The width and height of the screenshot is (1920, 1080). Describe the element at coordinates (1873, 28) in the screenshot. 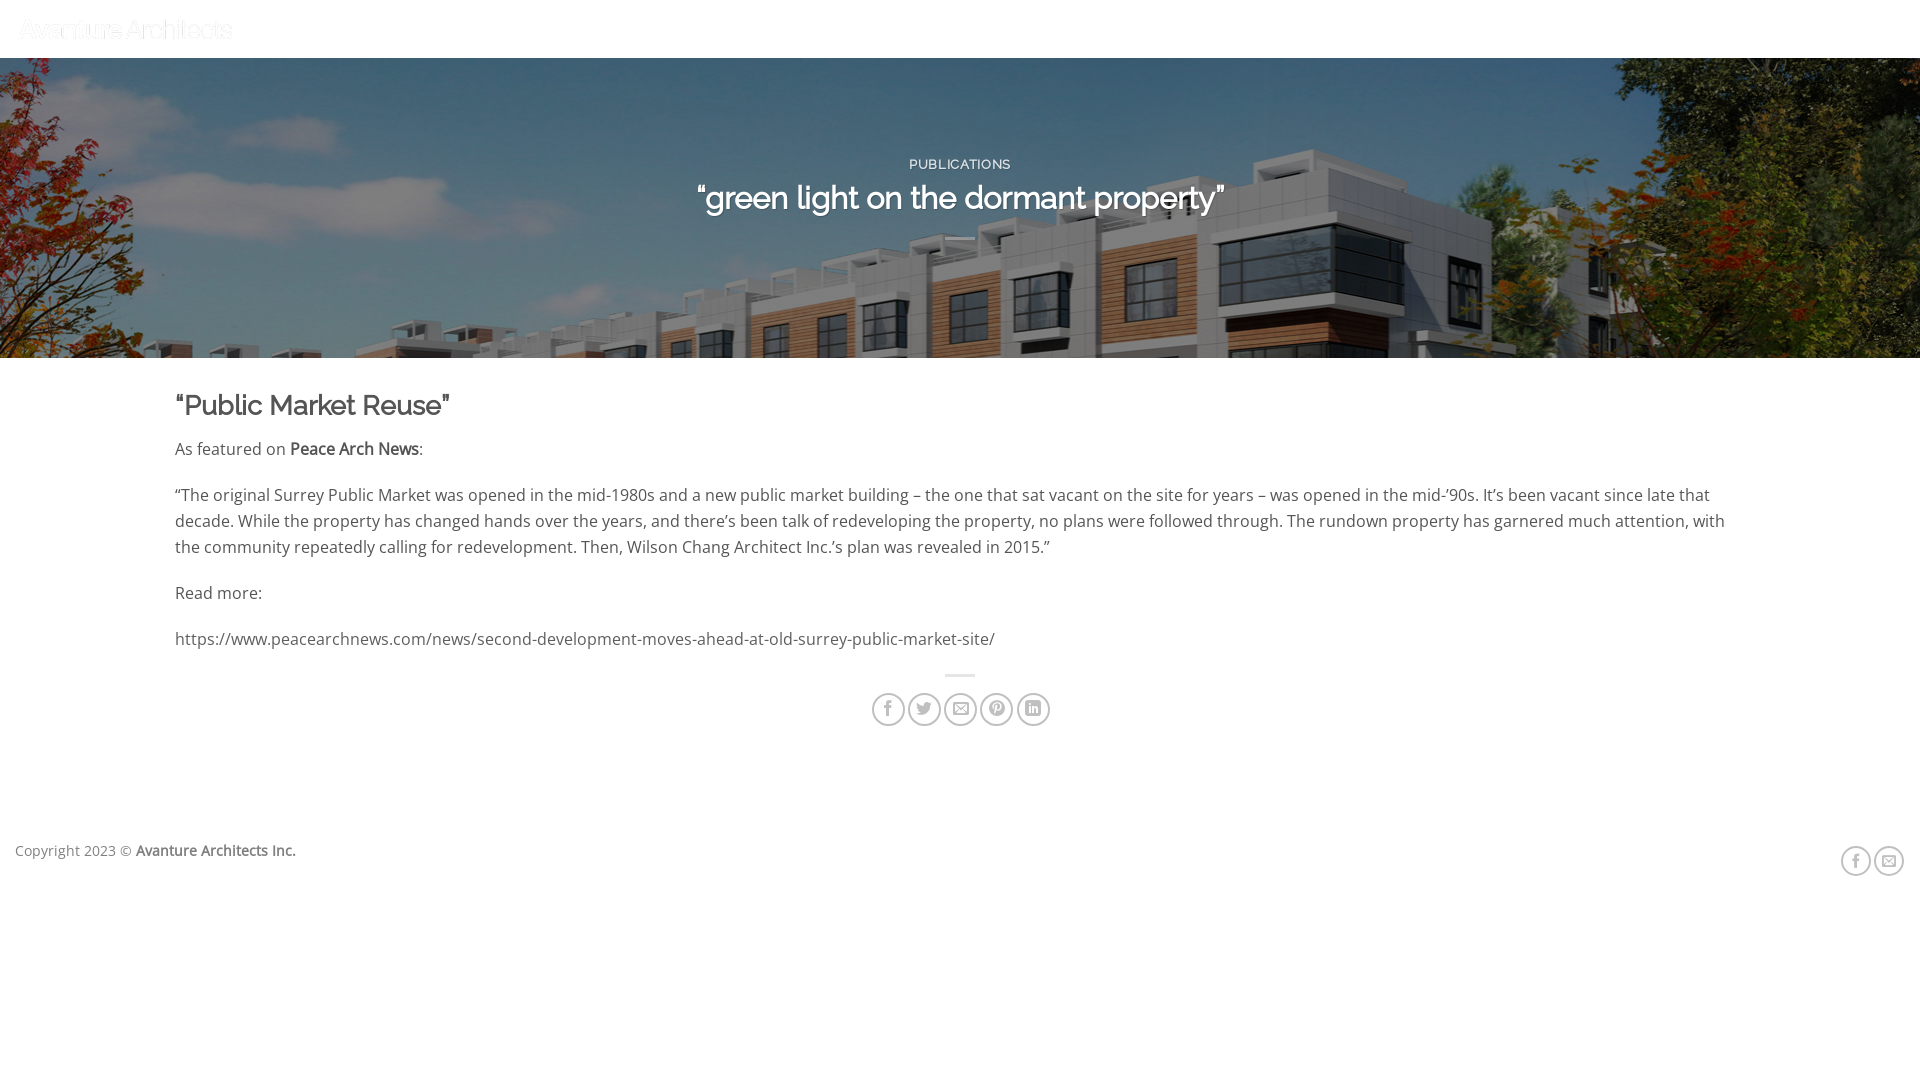

I see `CONTACT` at that location.